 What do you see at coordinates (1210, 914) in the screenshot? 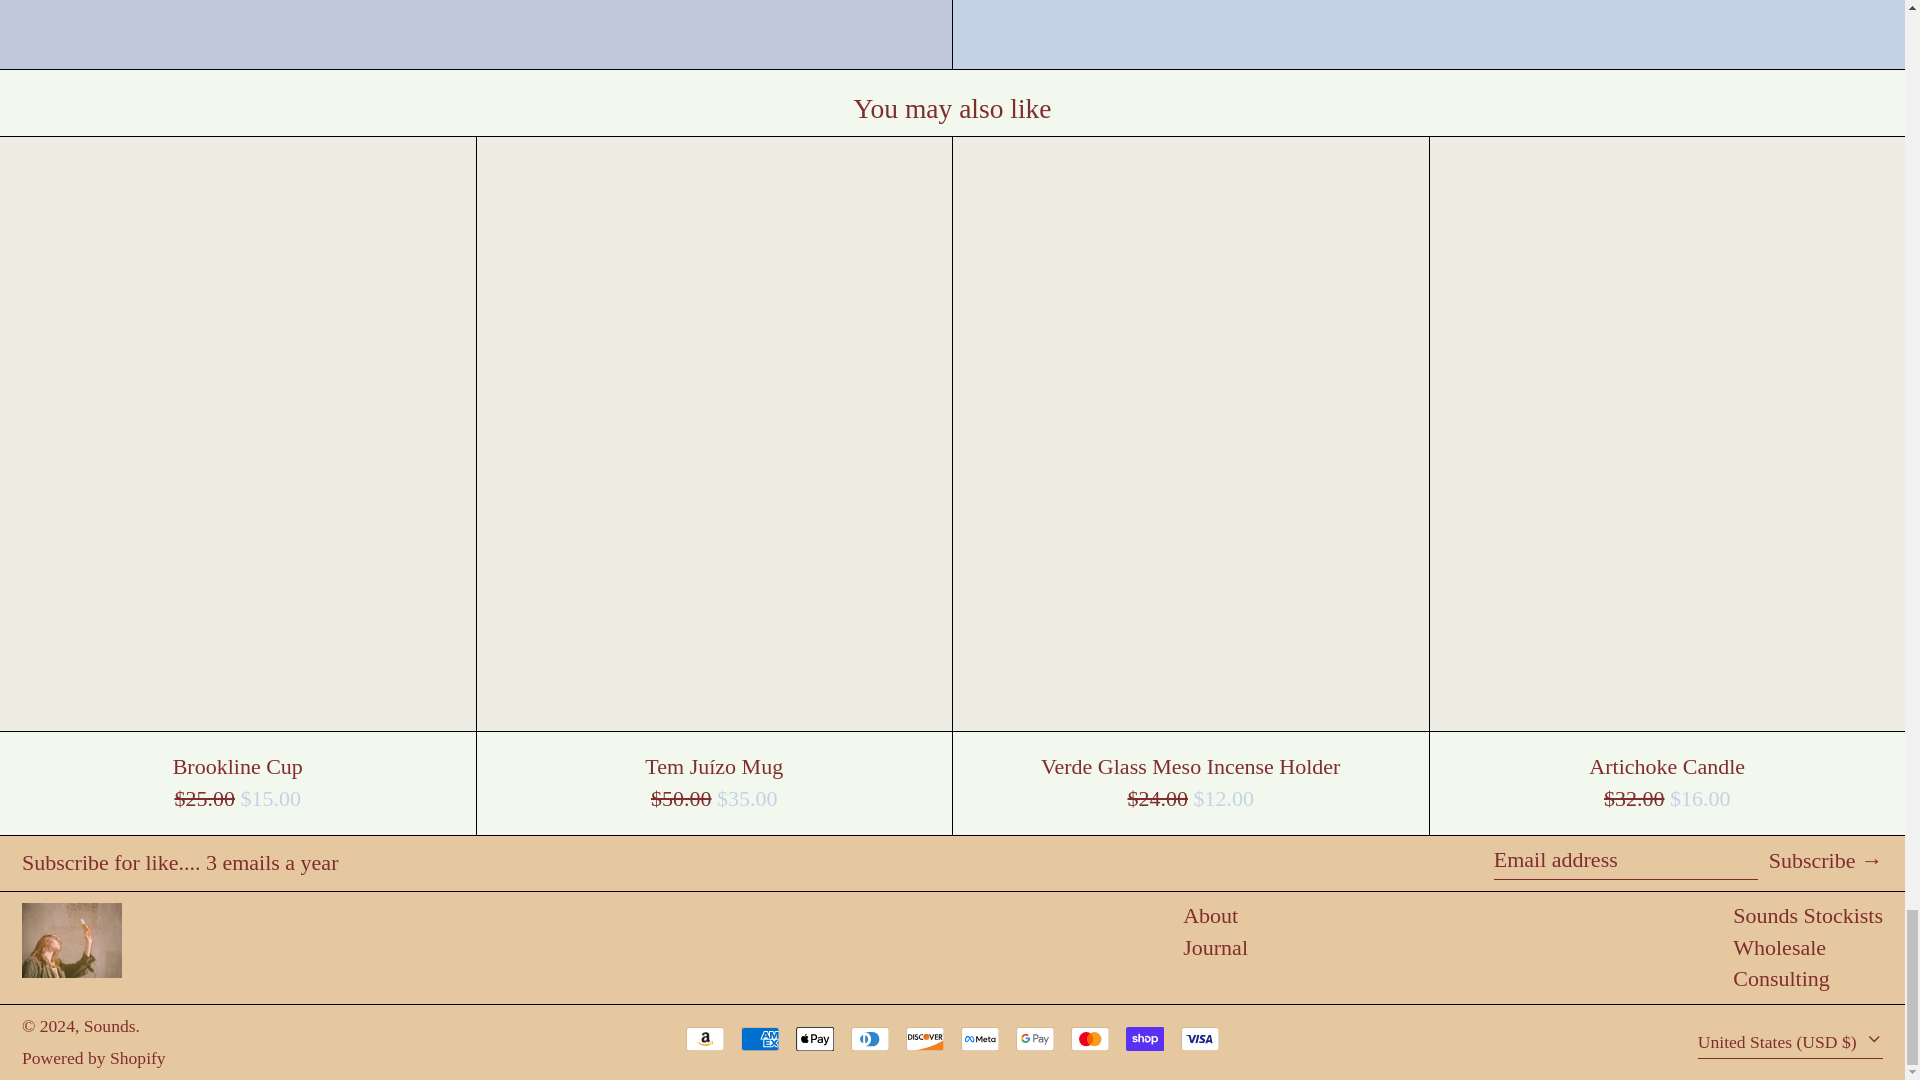
I see `About` at bounding box center [1210, 914].